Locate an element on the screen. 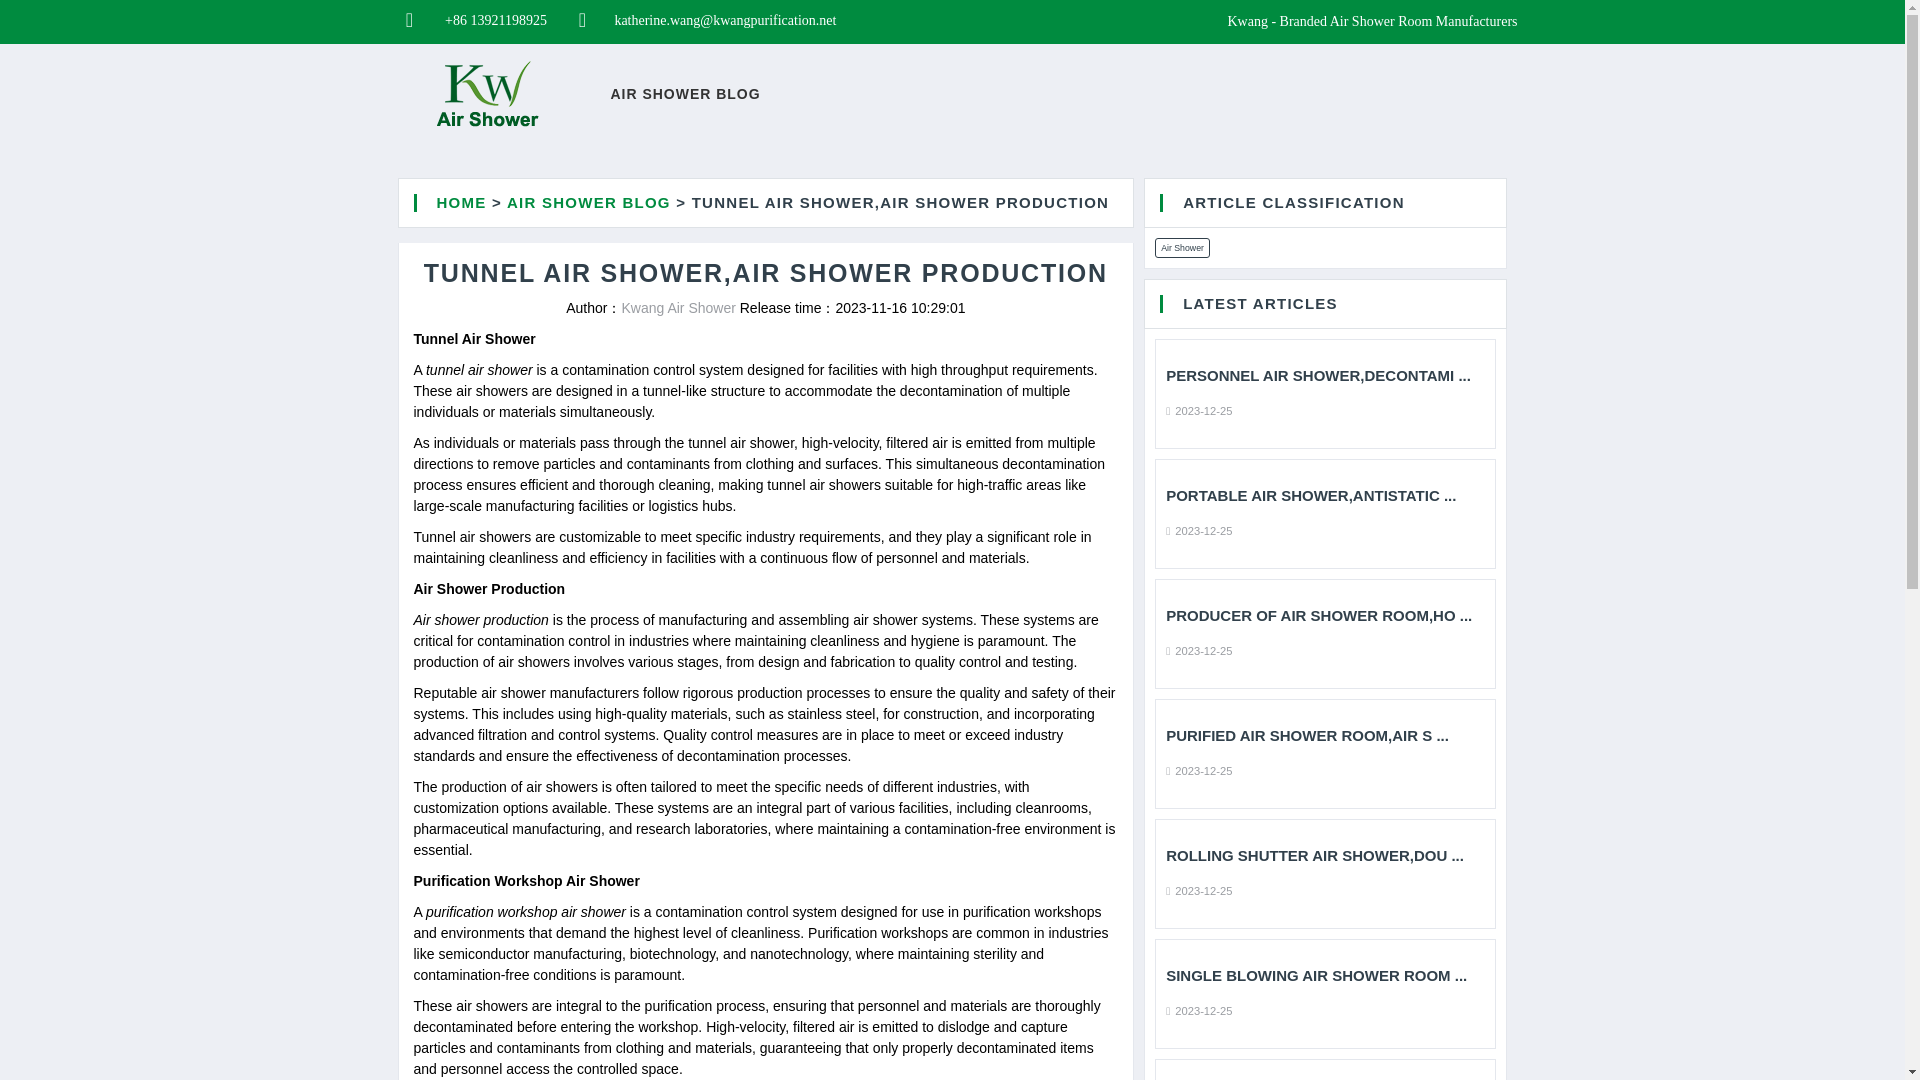 The image size is (1920, 1080). Kwang Air Shower is located at coordinates (678, 308).